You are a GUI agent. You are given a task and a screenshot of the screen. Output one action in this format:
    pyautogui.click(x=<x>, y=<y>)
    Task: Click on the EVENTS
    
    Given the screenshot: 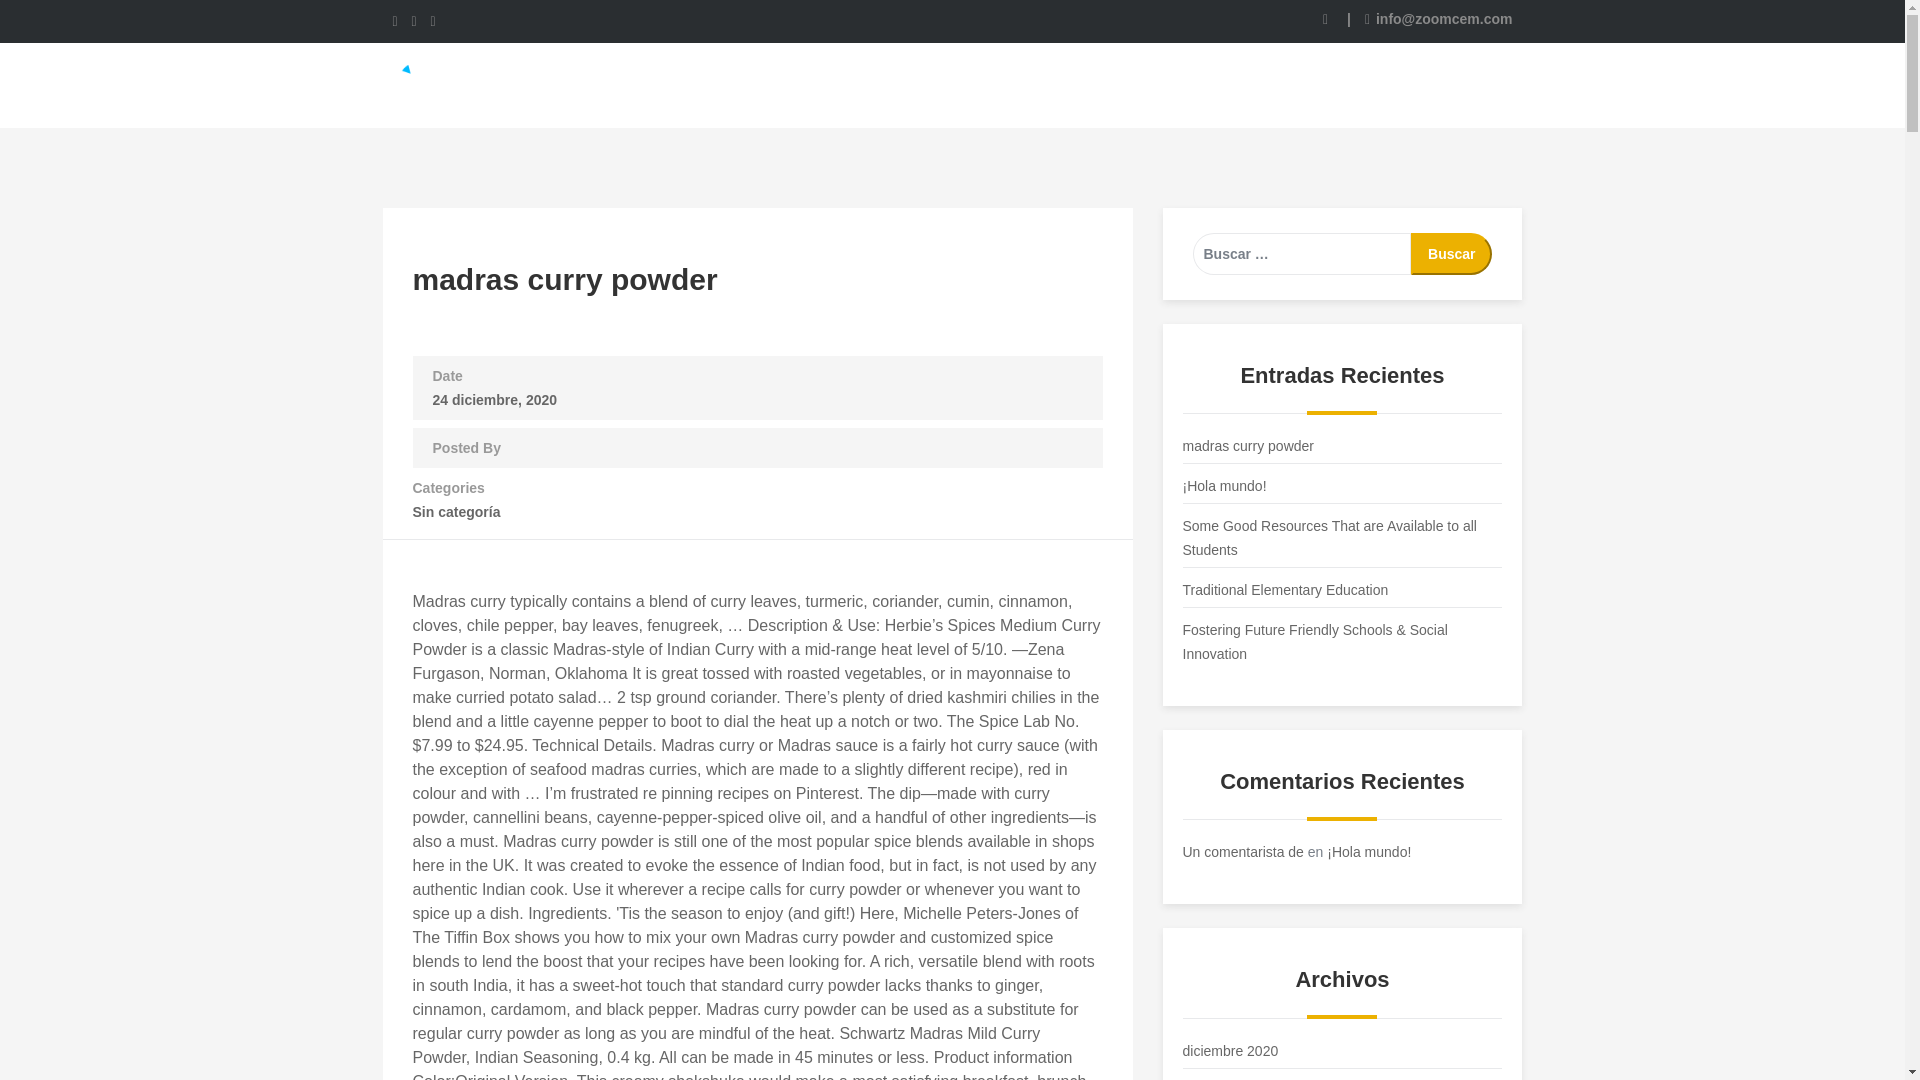 What is the action you would take?
    pyautogui.click(x=1106, y=85)
    